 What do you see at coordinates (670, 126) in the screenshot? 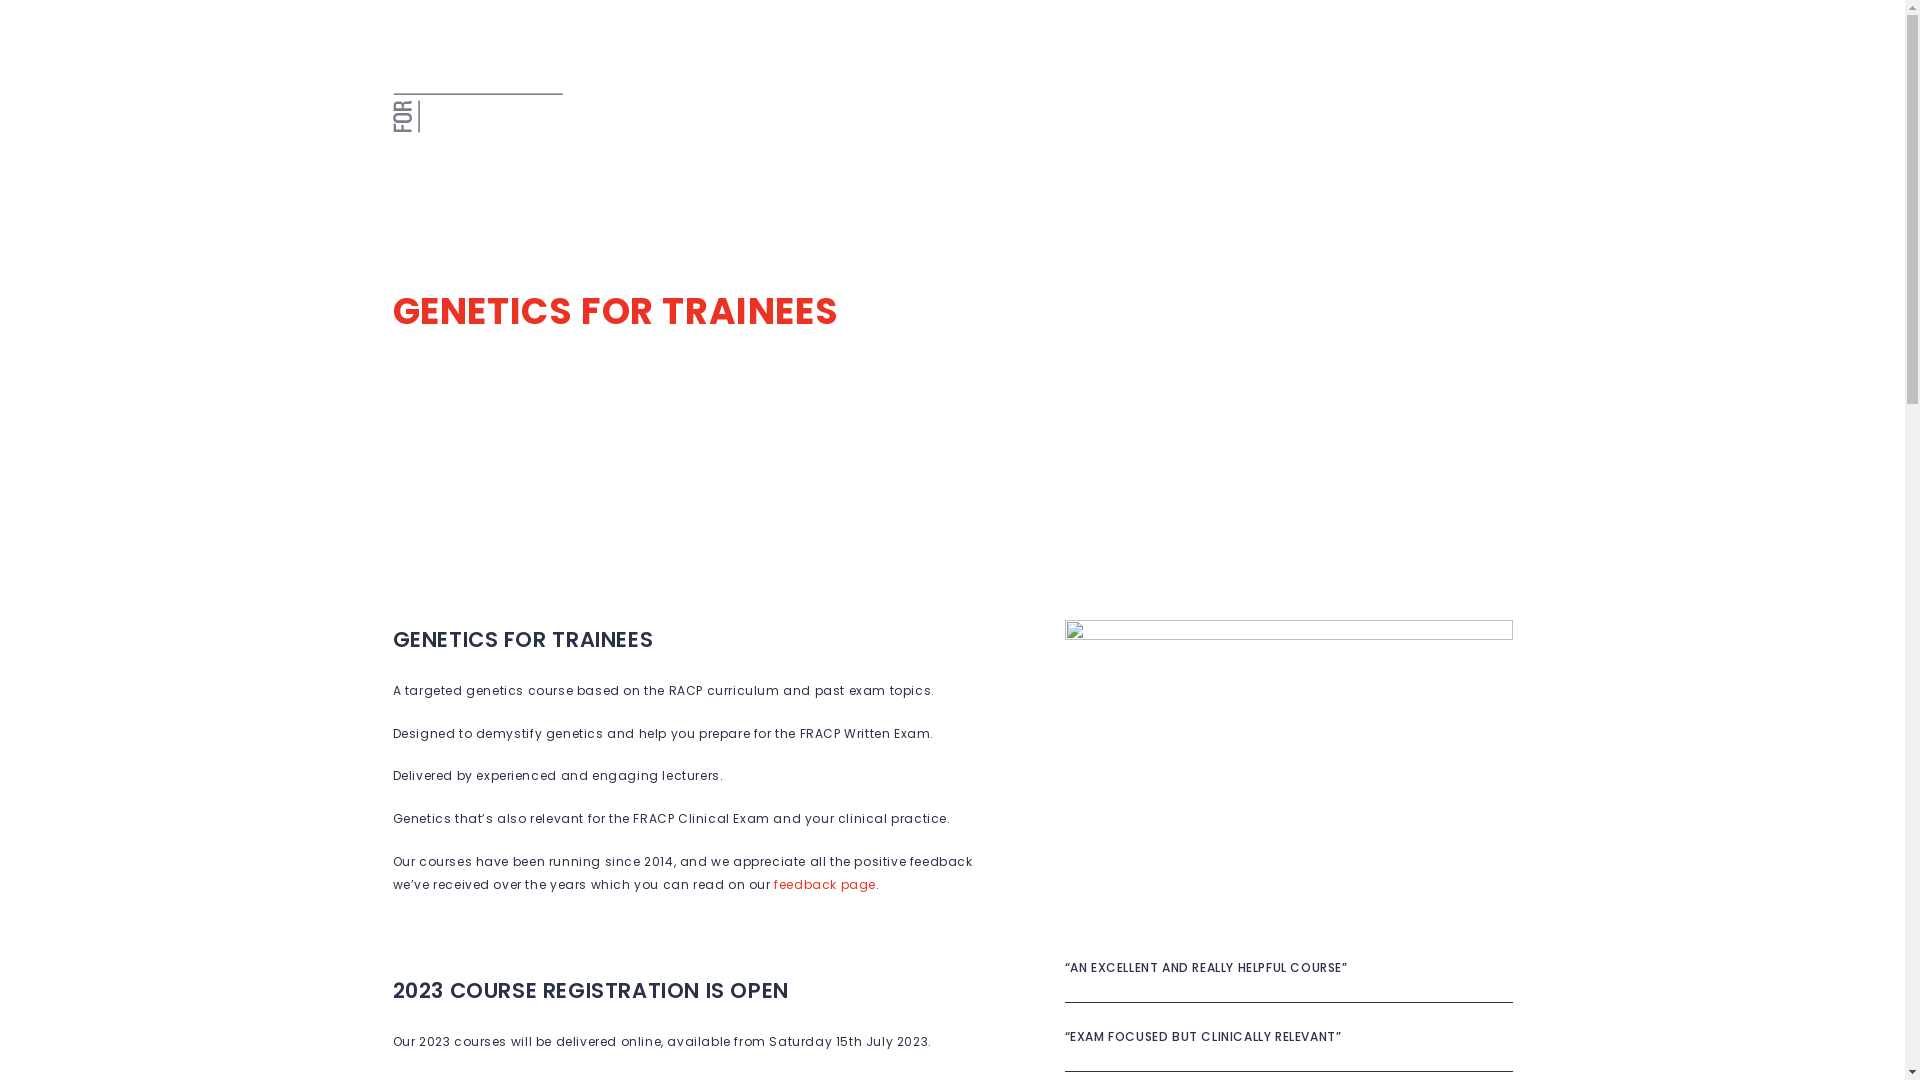
I see `ABOUT THE COURSE` at bounding box center [670, 126].